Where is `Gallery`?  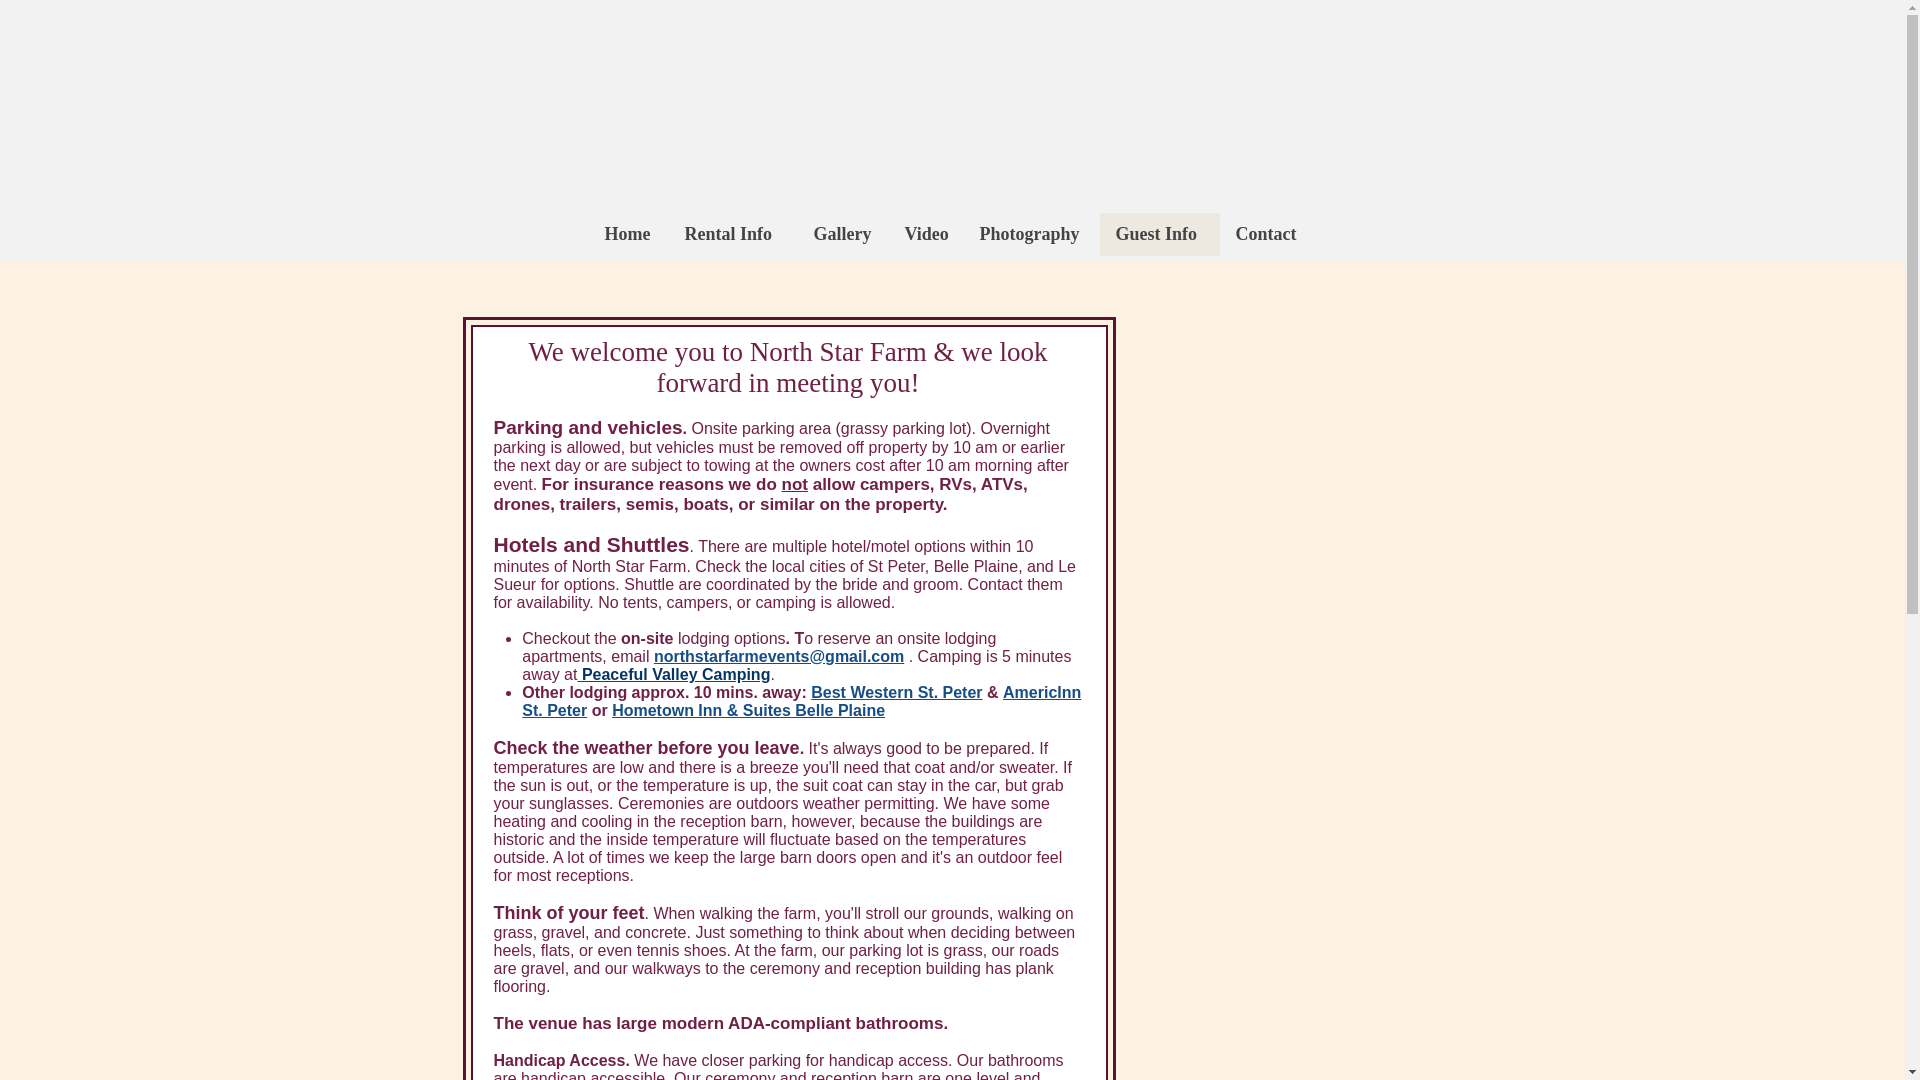 Gallery is located at coordinates (843, 234).